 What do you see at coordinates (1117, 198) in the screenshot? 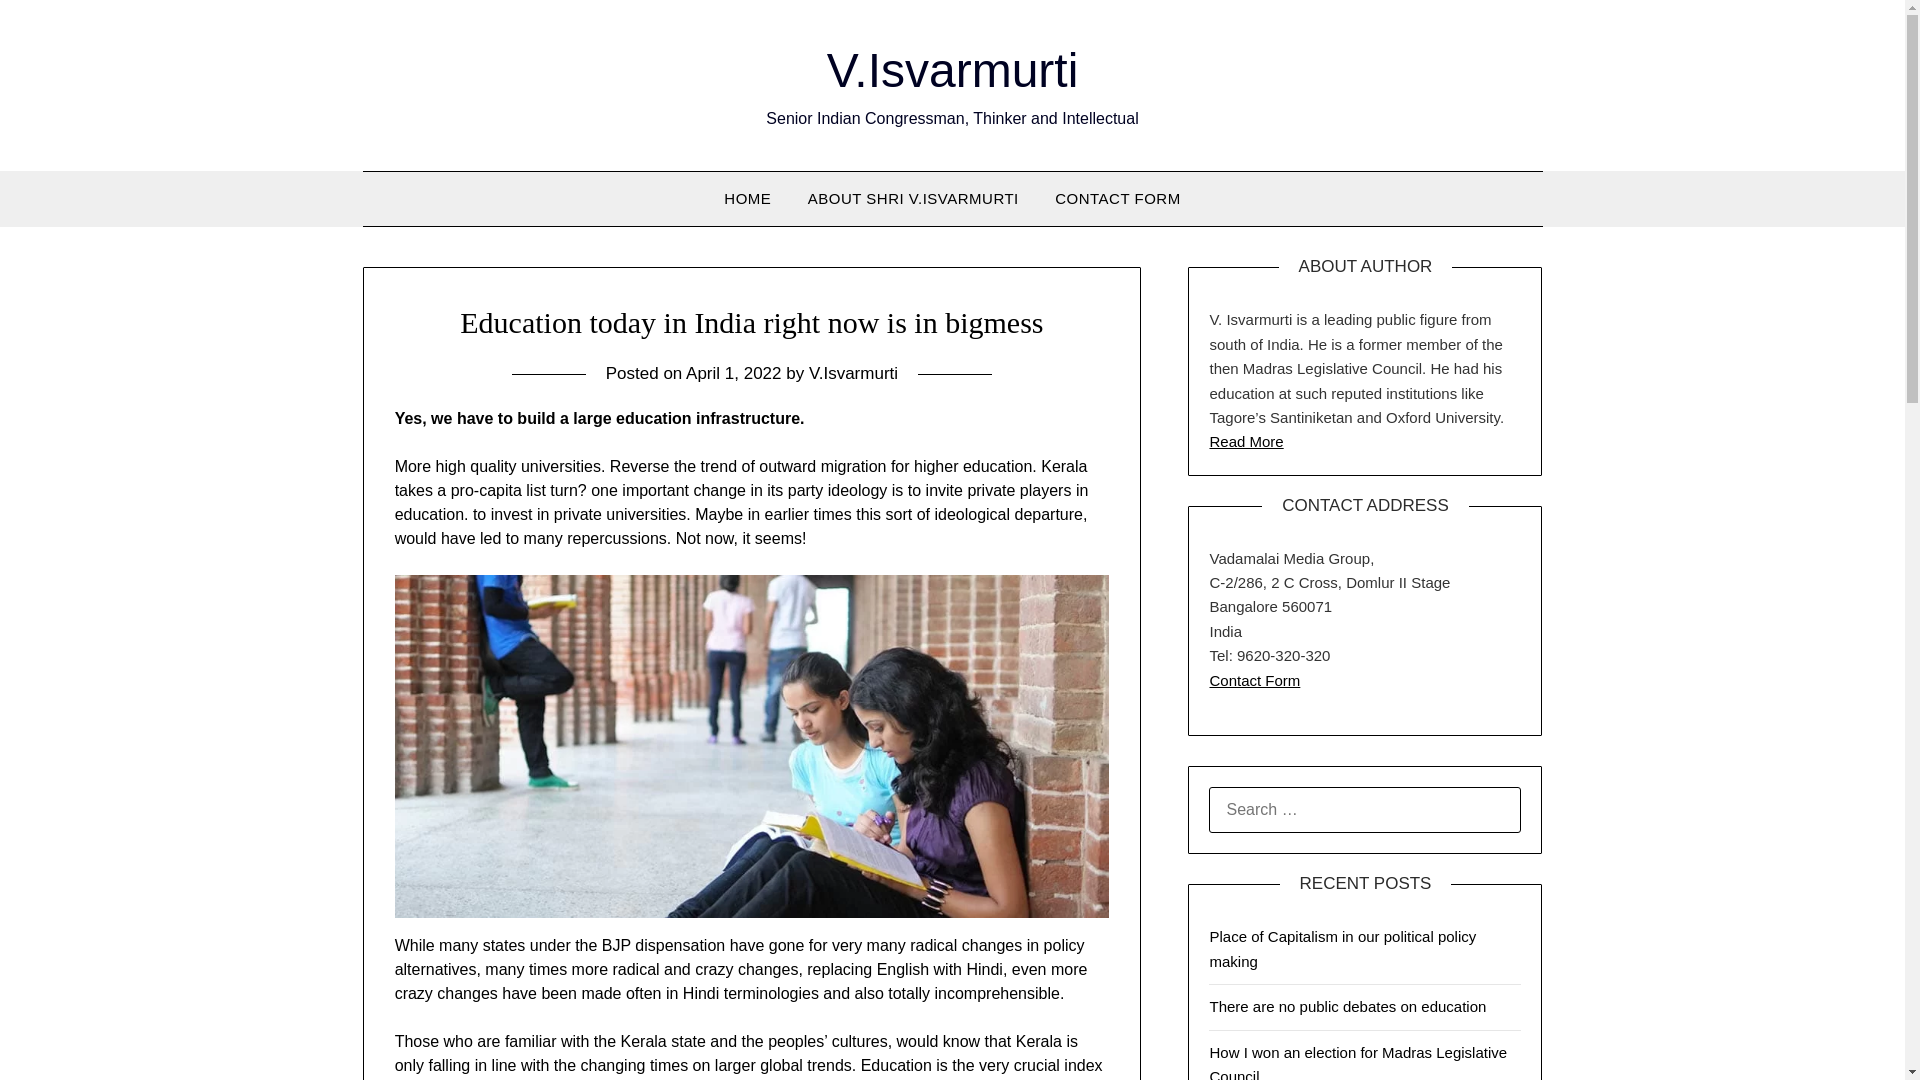
I see `CONTACT FORM` at bounding box center [1117, 198].